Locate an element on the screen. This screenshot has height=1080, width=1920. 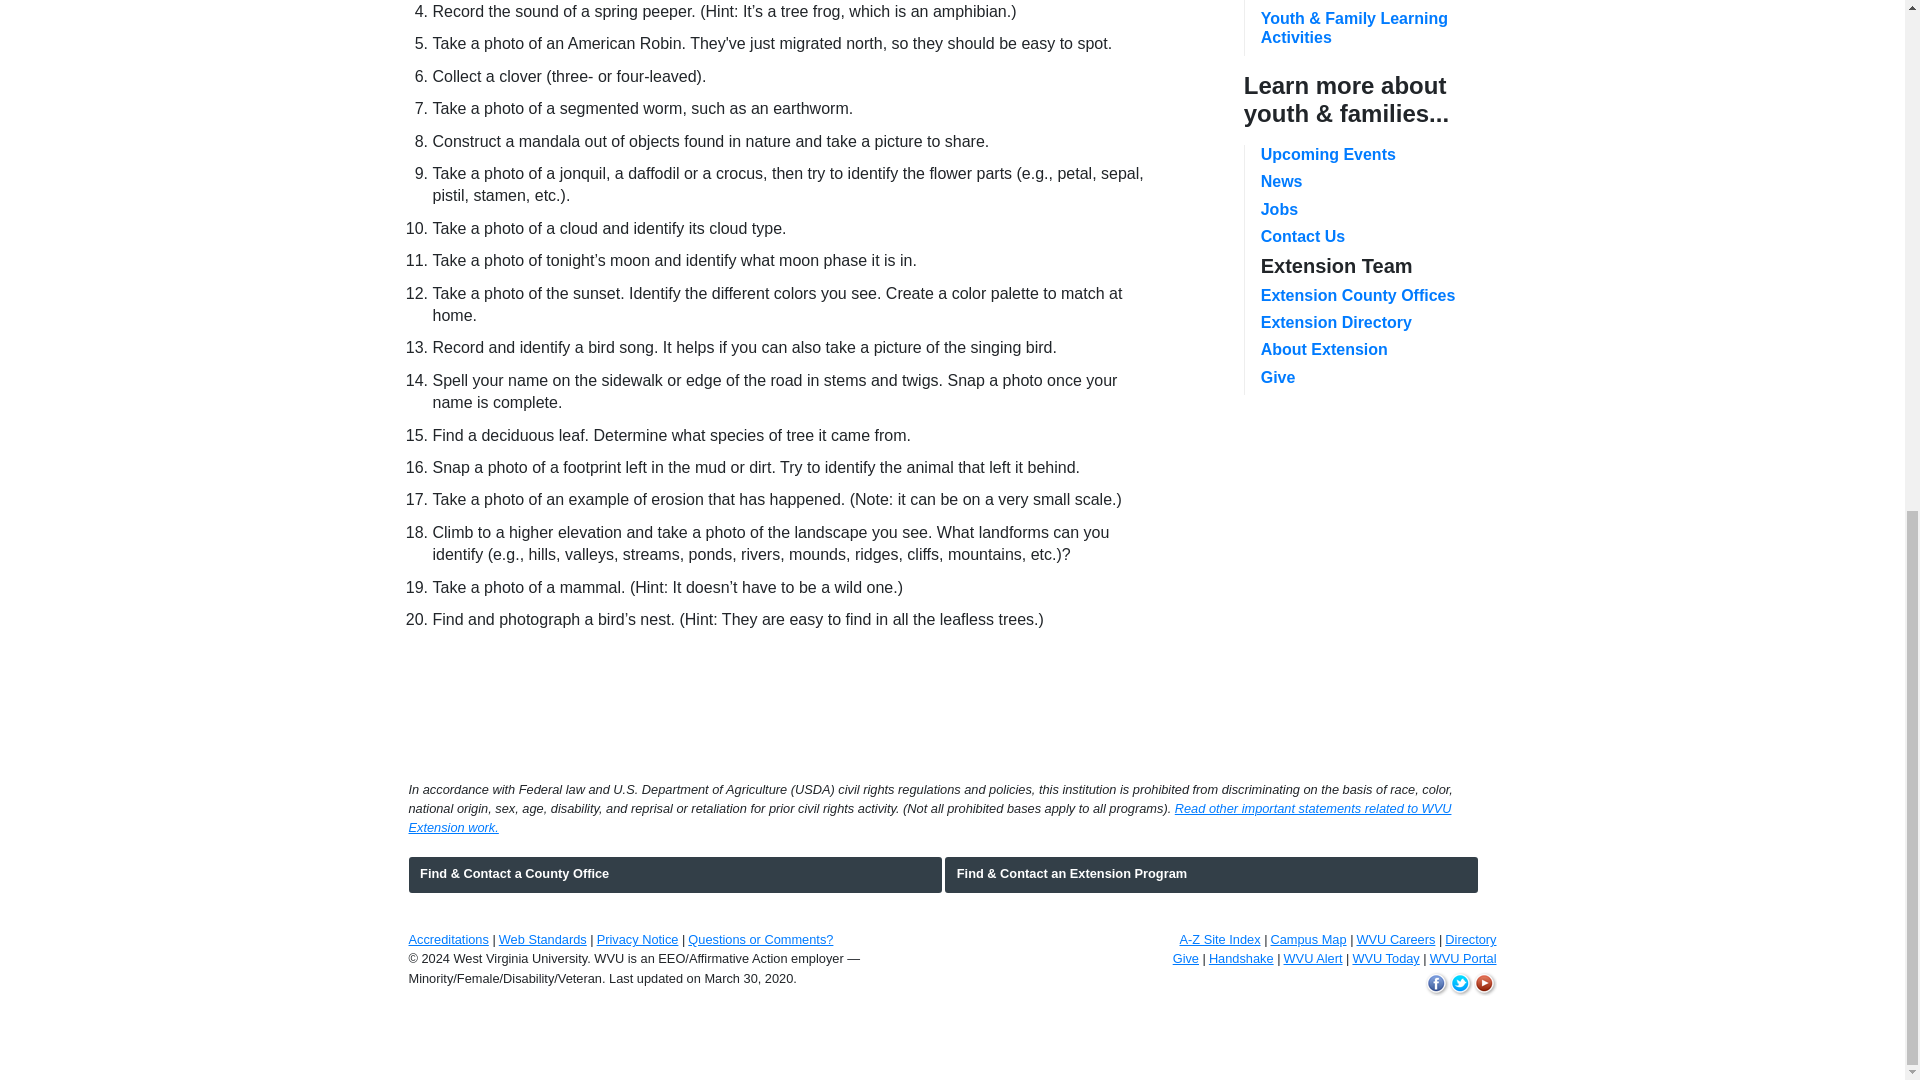
Extension Directory is located at coordinates (1336, 322).